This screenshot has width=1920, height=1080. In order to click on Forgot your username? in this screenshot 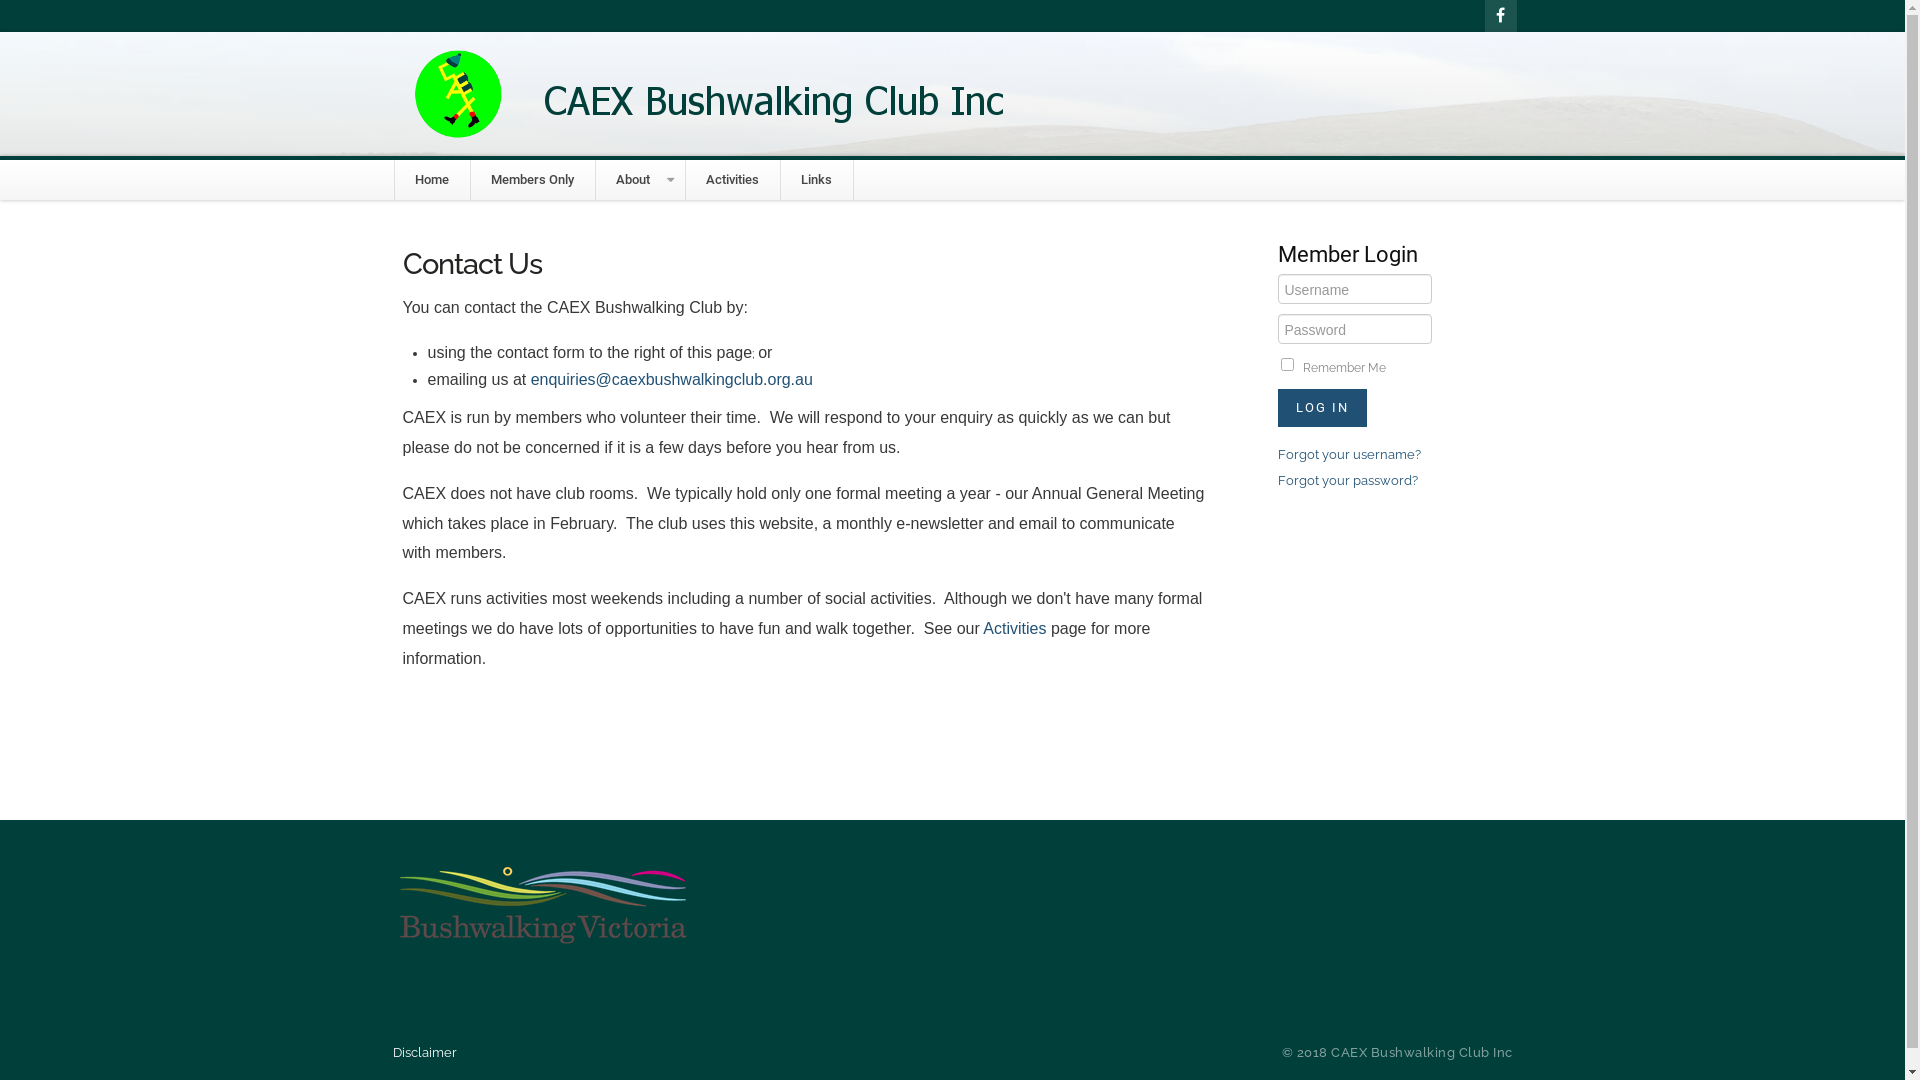, I will do `click(1350, 454)`.